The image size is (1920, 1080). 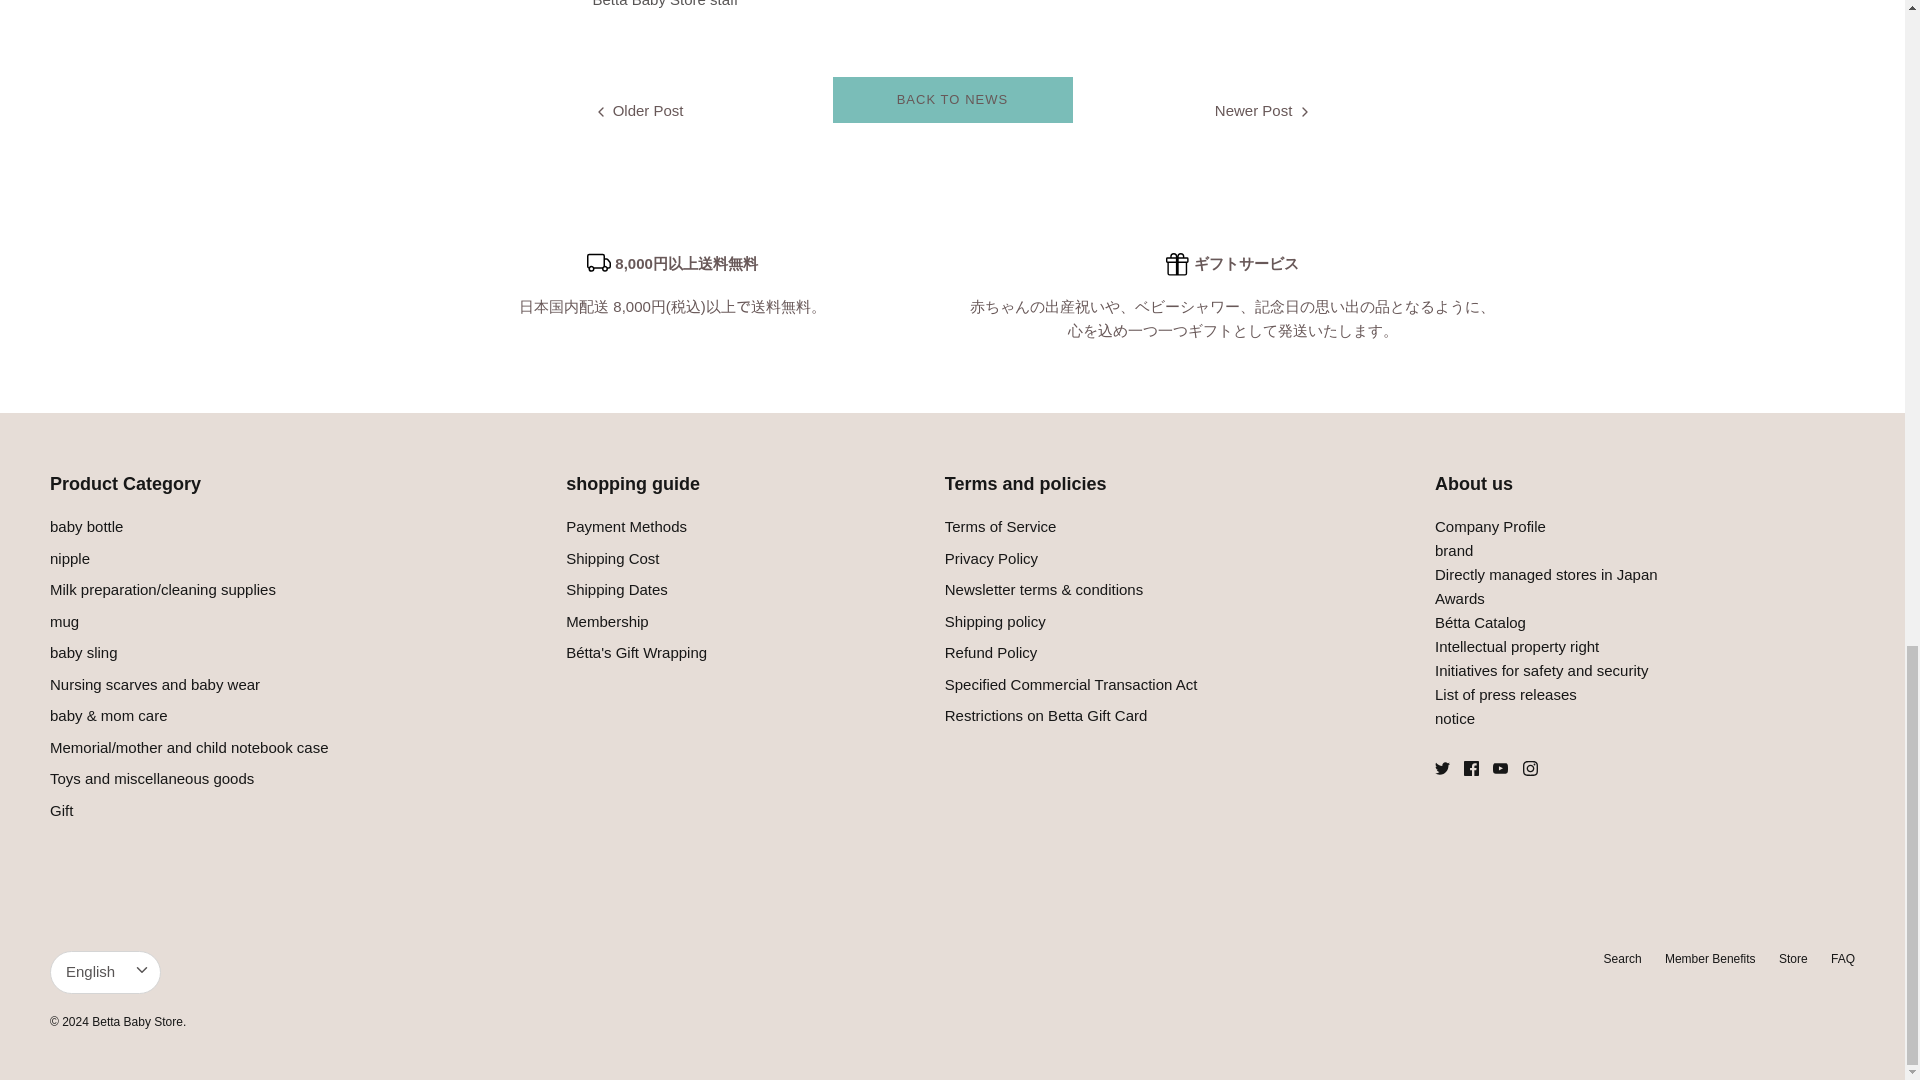 I want to click on Awards, so click(x=1459, y=598).